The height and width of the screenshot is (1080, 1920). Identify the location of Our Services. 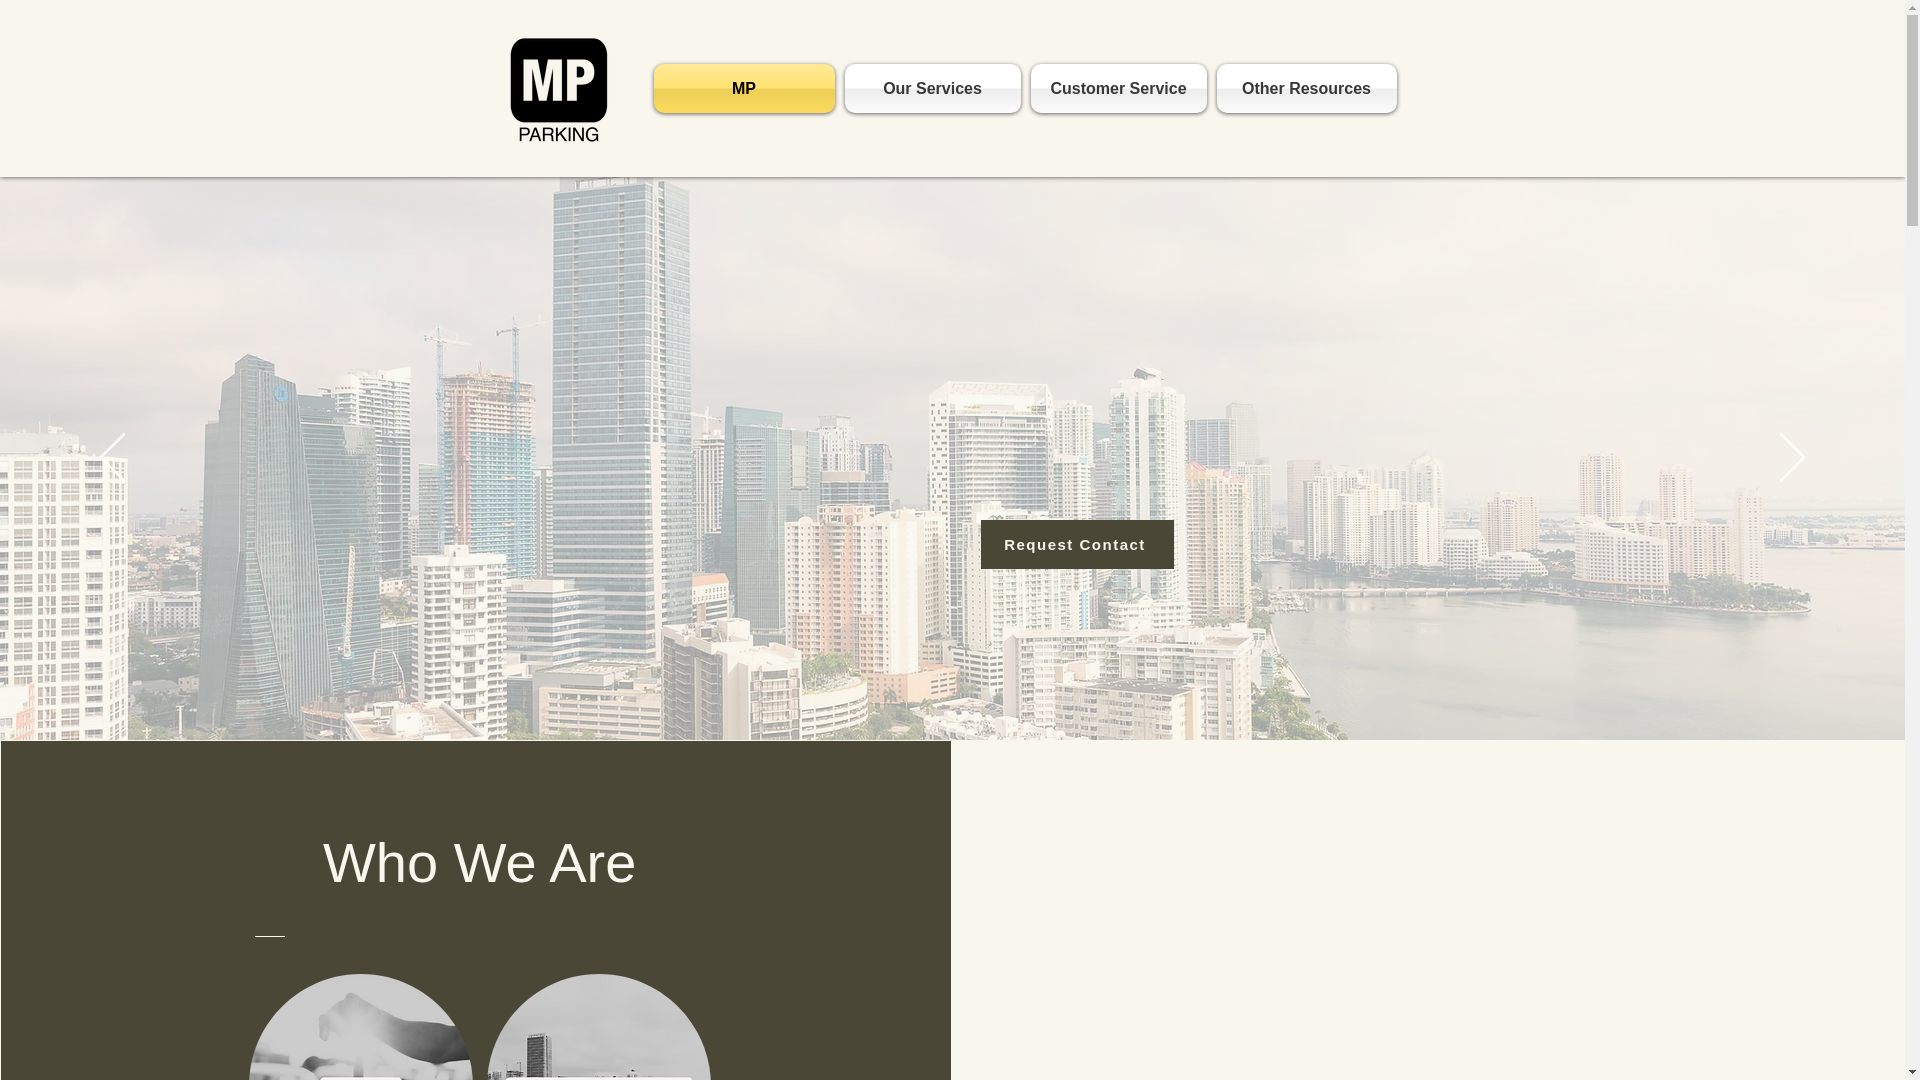
(932, 88).